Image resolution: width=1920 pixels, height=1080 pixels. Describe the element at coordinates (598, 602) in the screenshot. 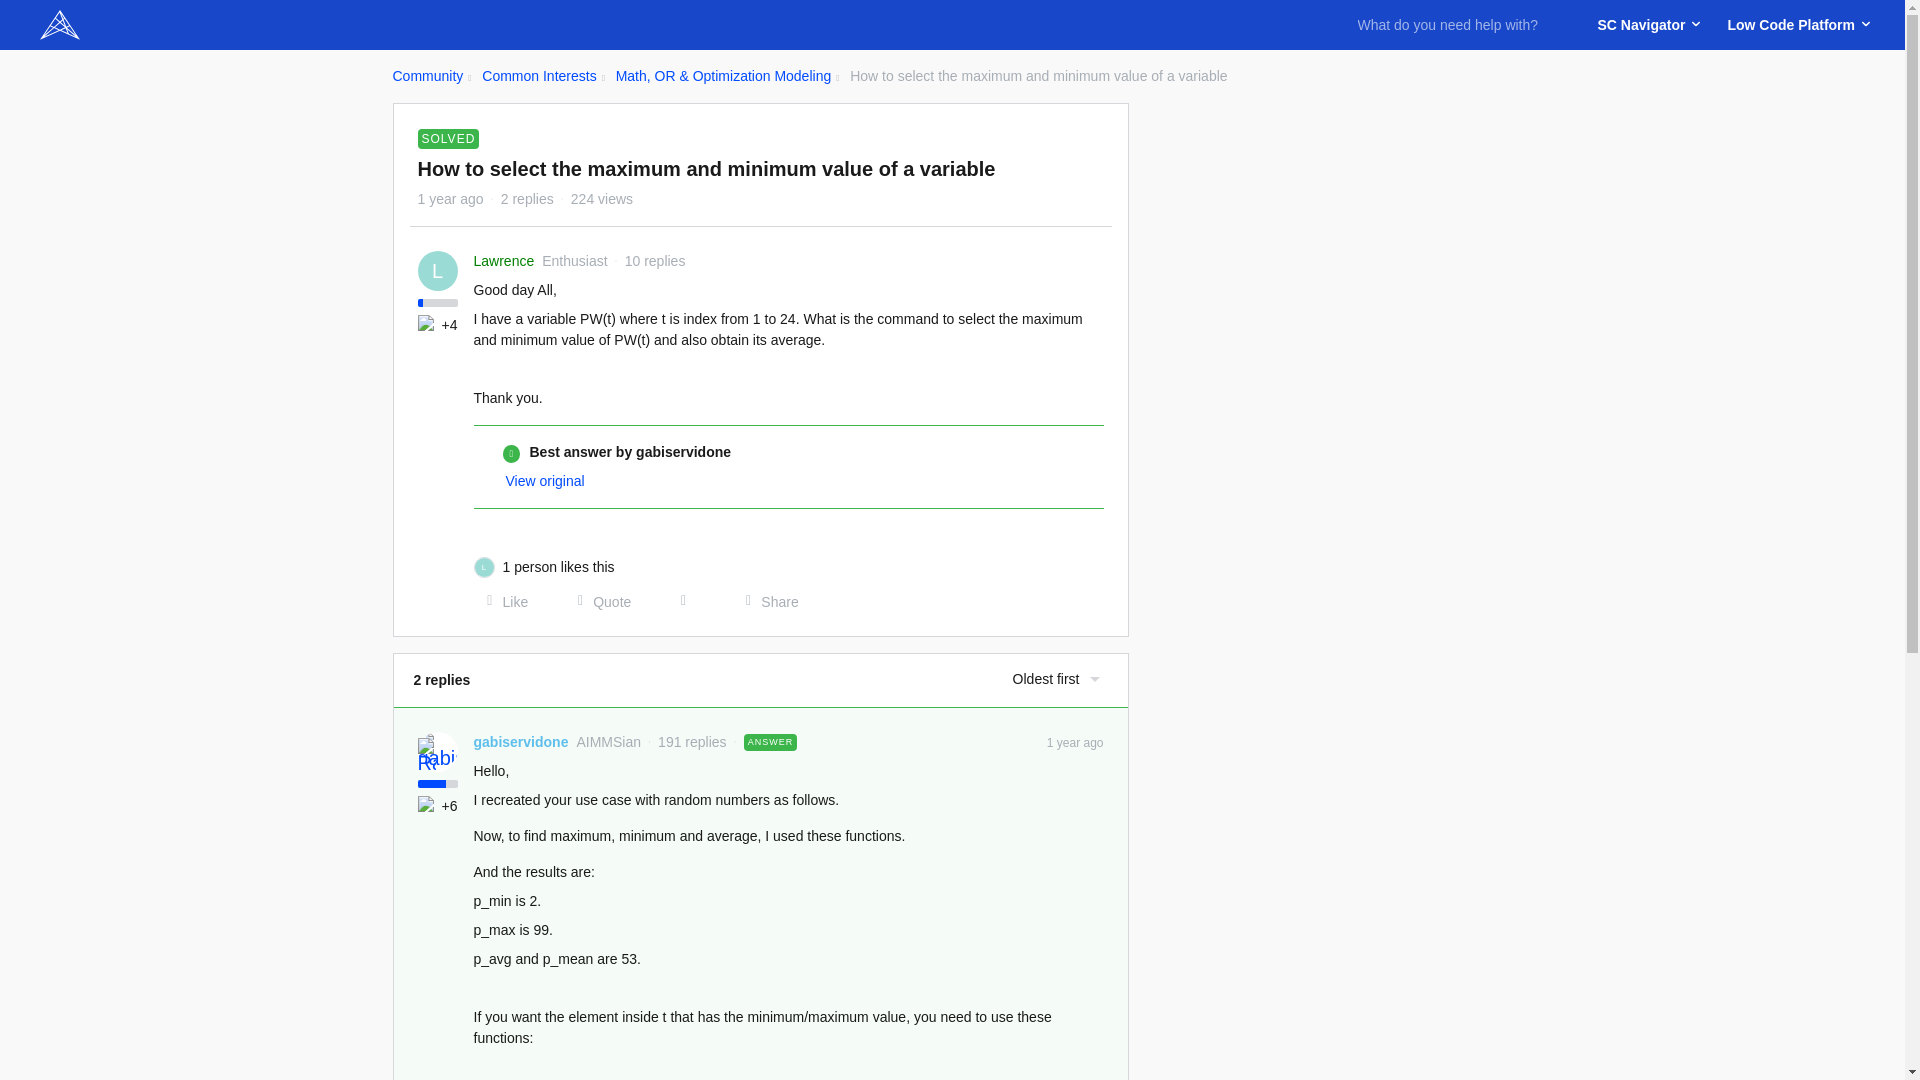

I see `Quote` at that location.